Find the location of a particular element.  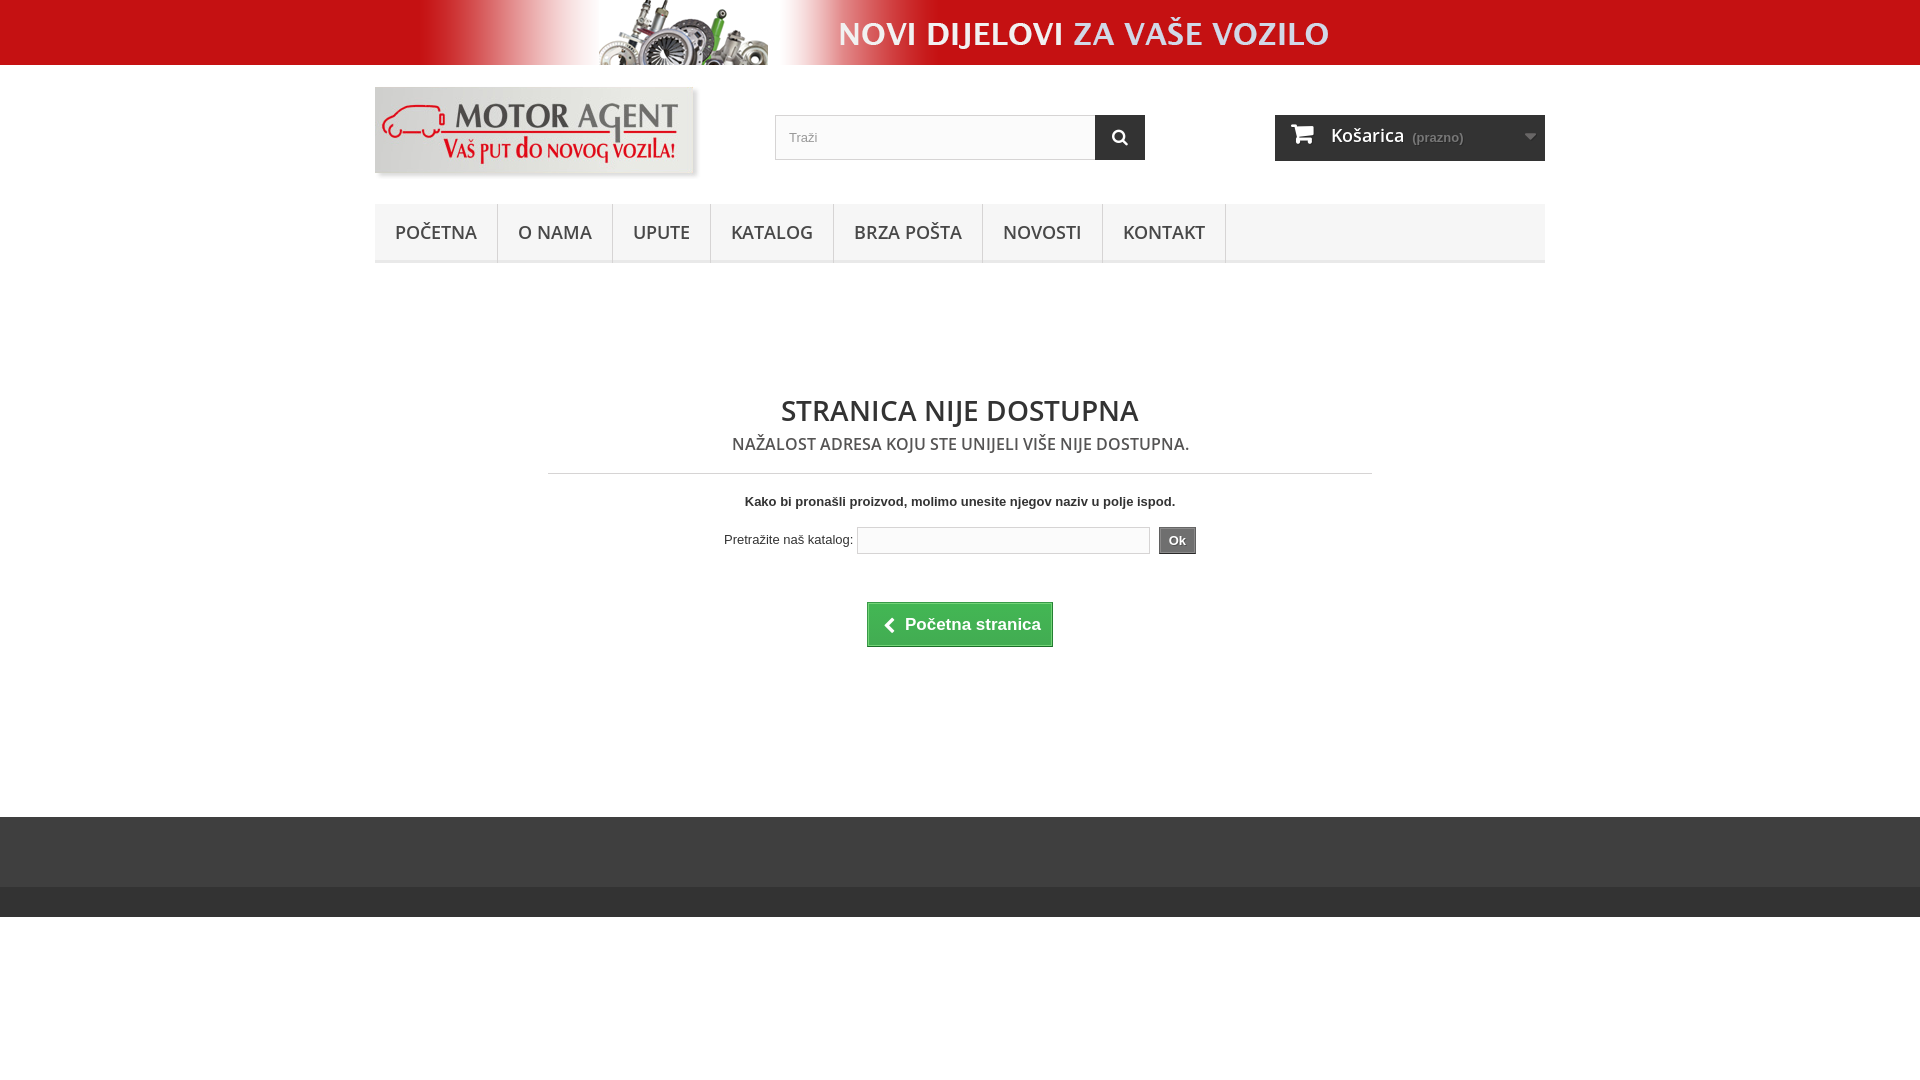

Motor agent d.o.o. is located at coordinates (560, 130).